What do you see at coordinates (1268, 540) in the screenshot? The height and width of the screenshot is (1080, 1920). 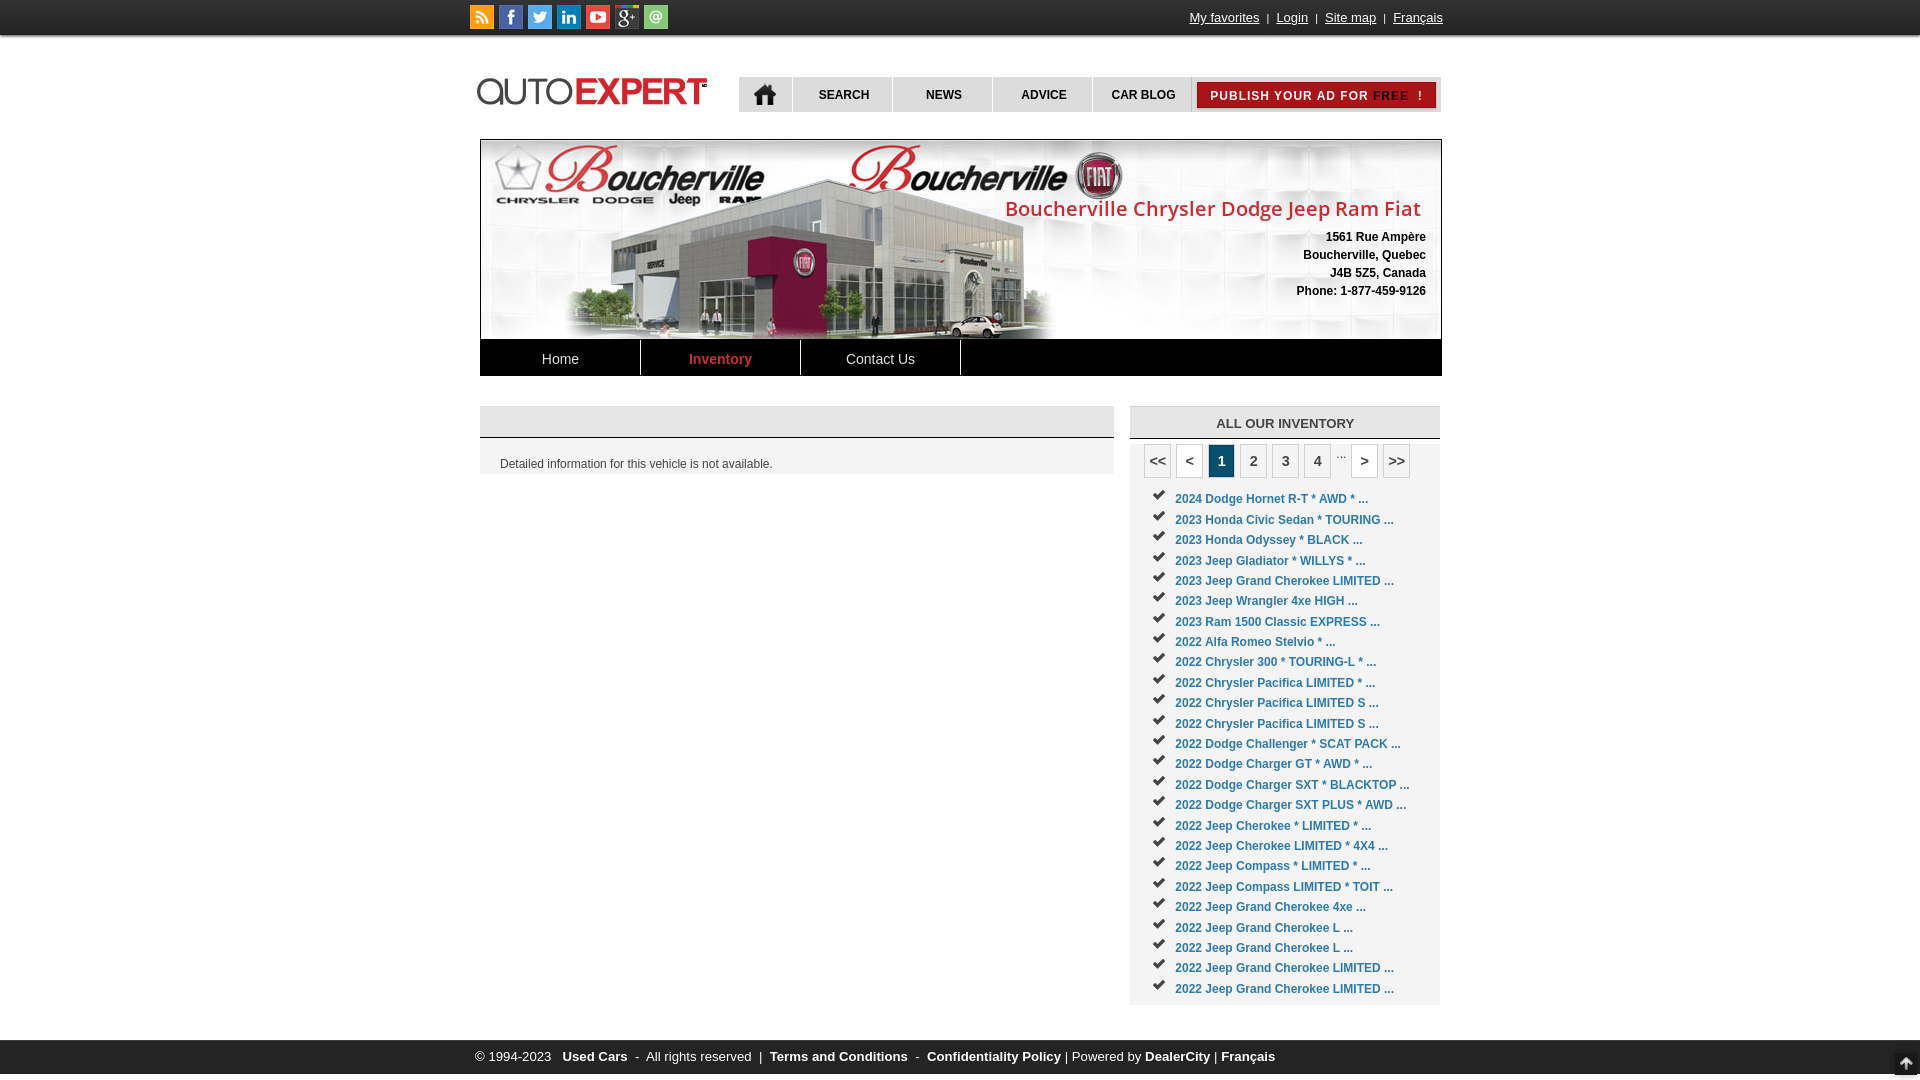 I see `2023 Honda Odyssey * BLACK ...` at bounding box center [1268, 540].